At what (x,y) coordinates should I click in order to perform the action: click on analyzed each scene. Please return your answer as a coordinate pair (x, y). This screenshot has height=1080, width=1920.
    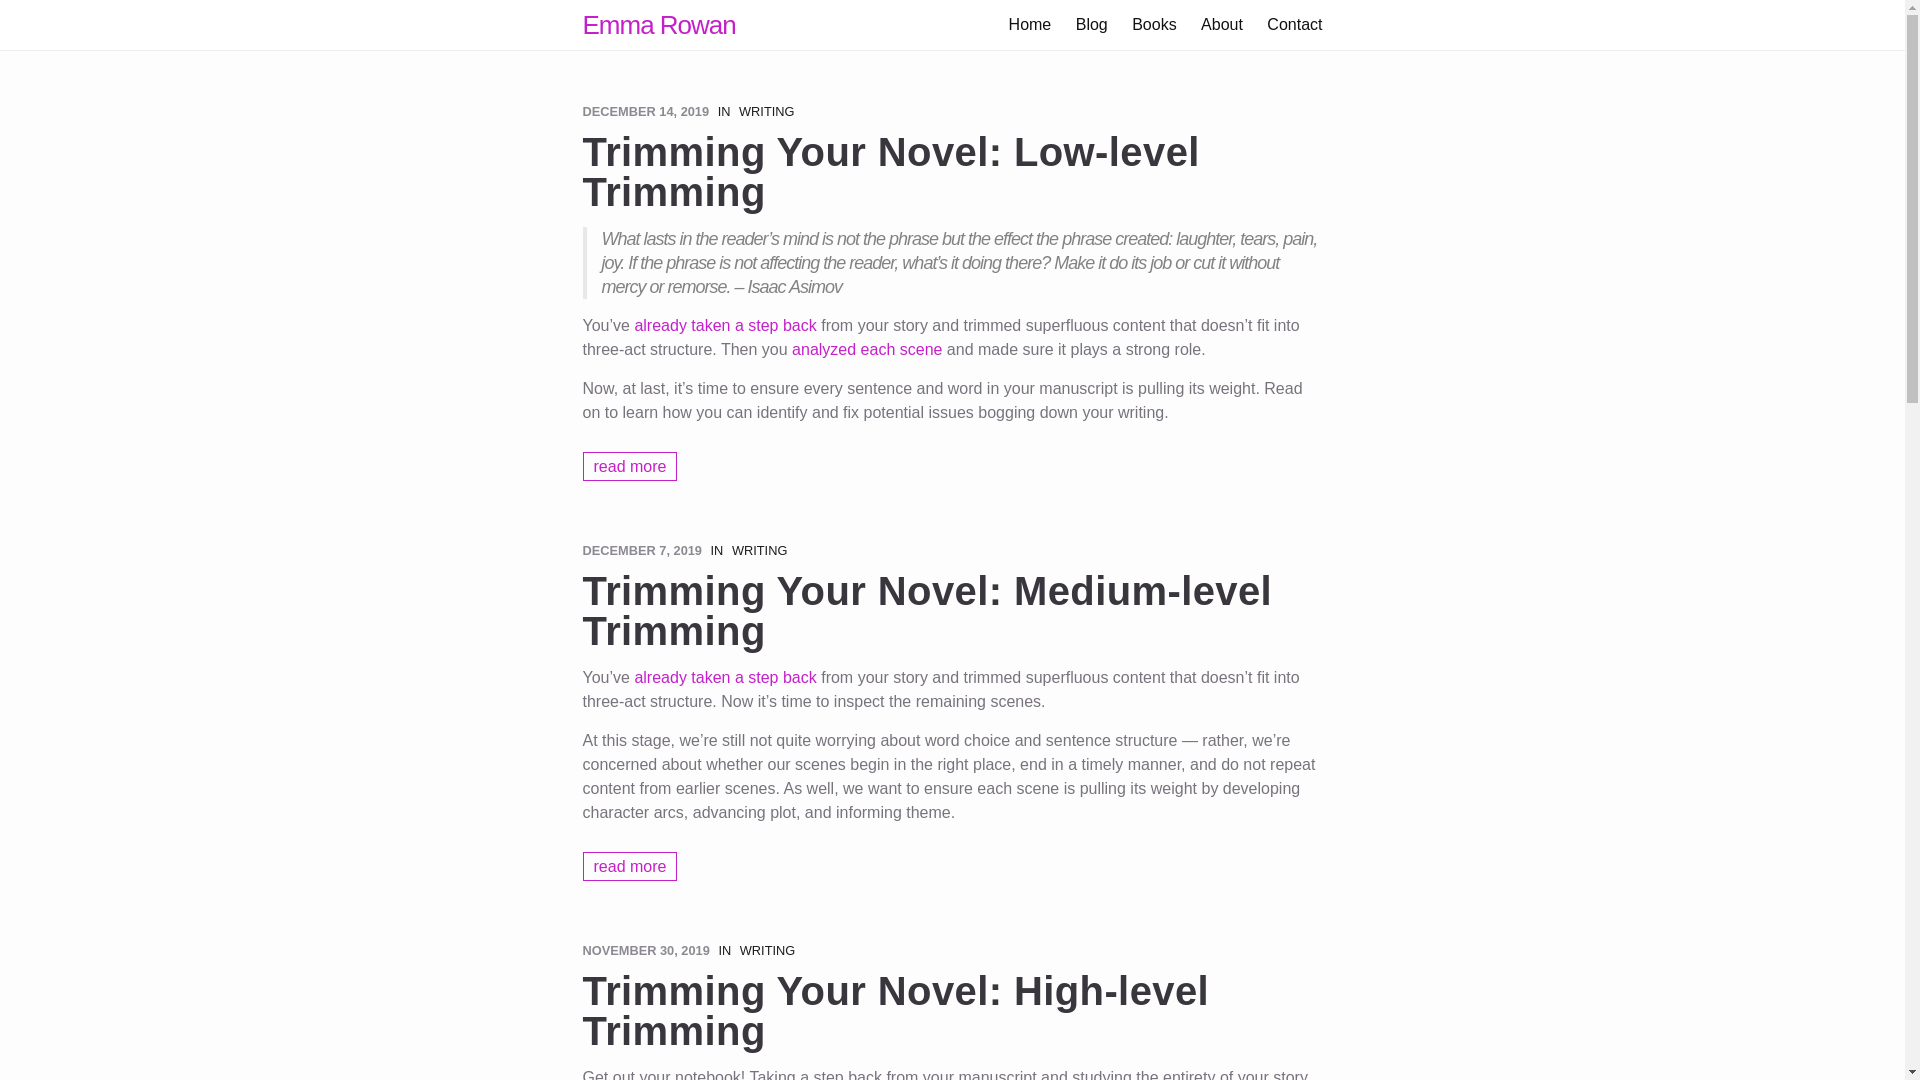
    Looking at the image, I should click on (866, 349).